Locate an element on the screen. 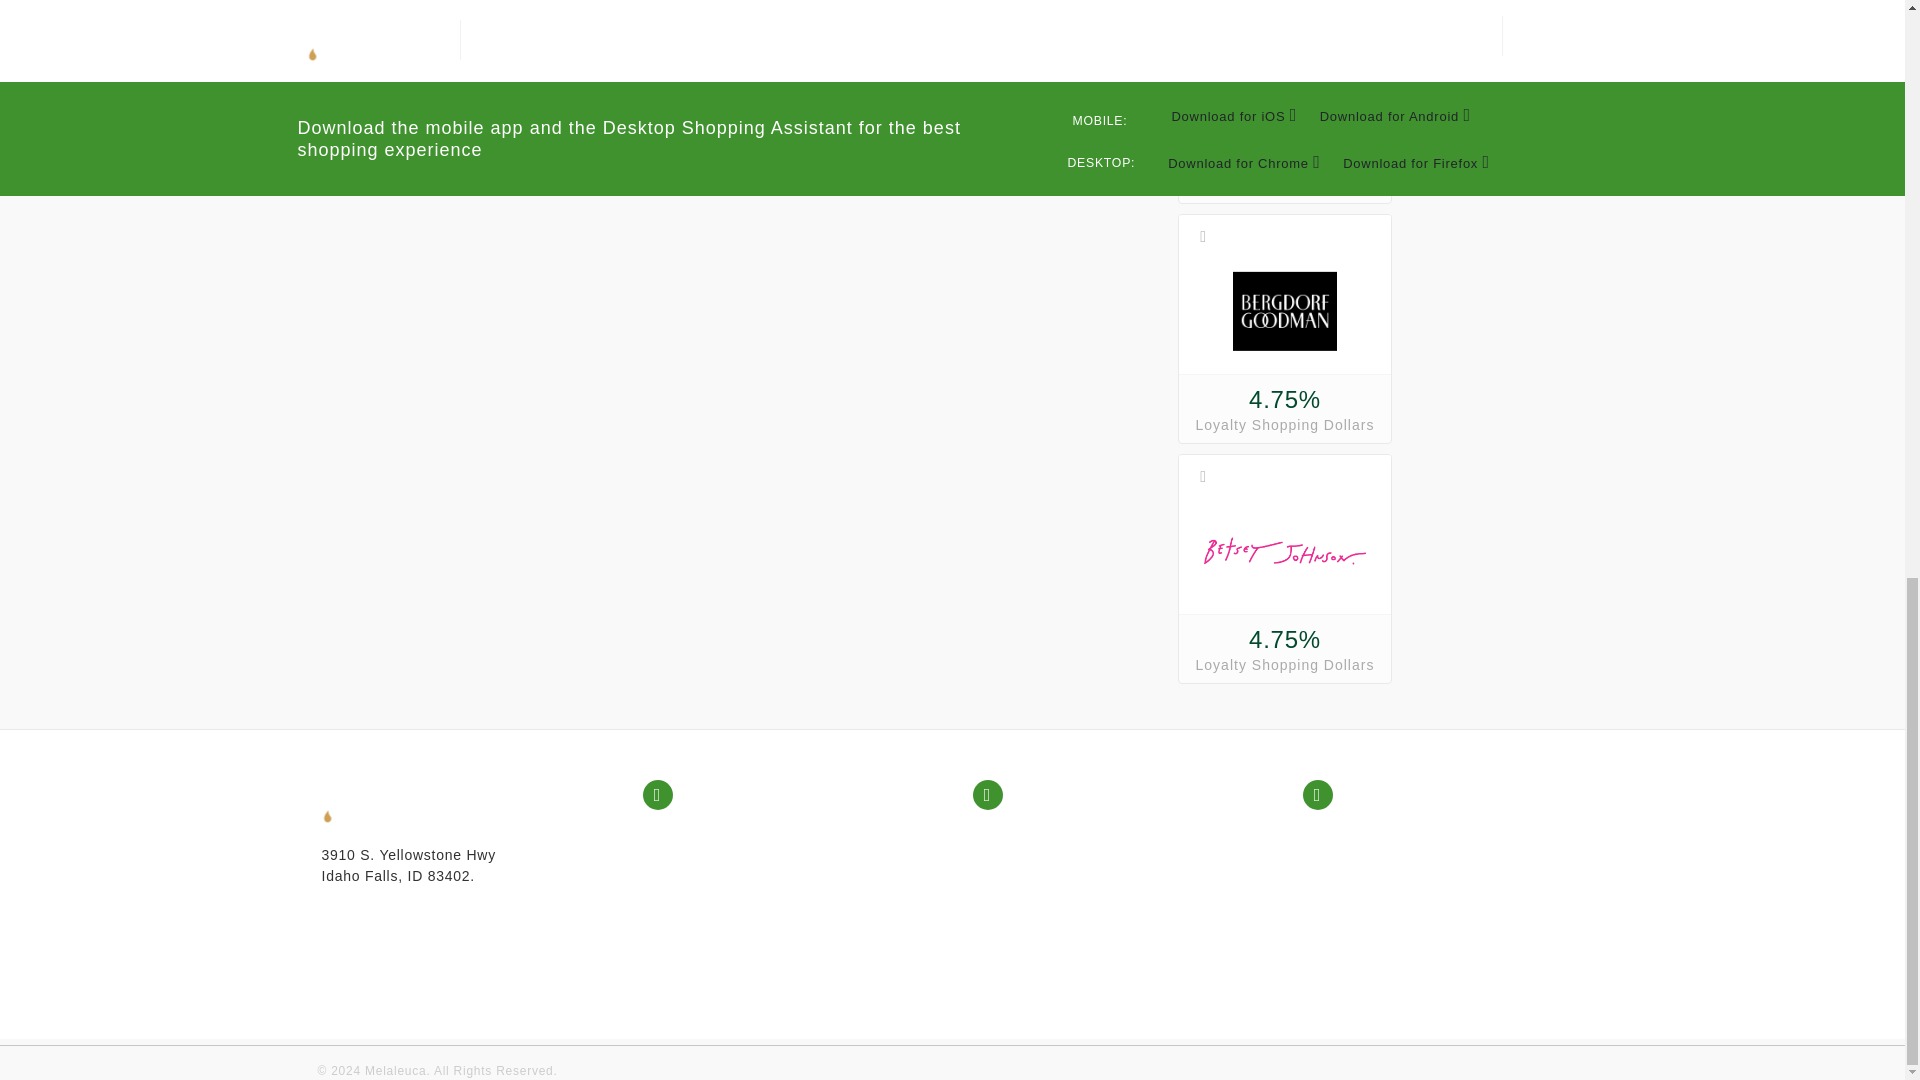 Image resolution: width=1920 pixels, height=1080 pixels. About Melaleuca is located at coordinates (722, 933).